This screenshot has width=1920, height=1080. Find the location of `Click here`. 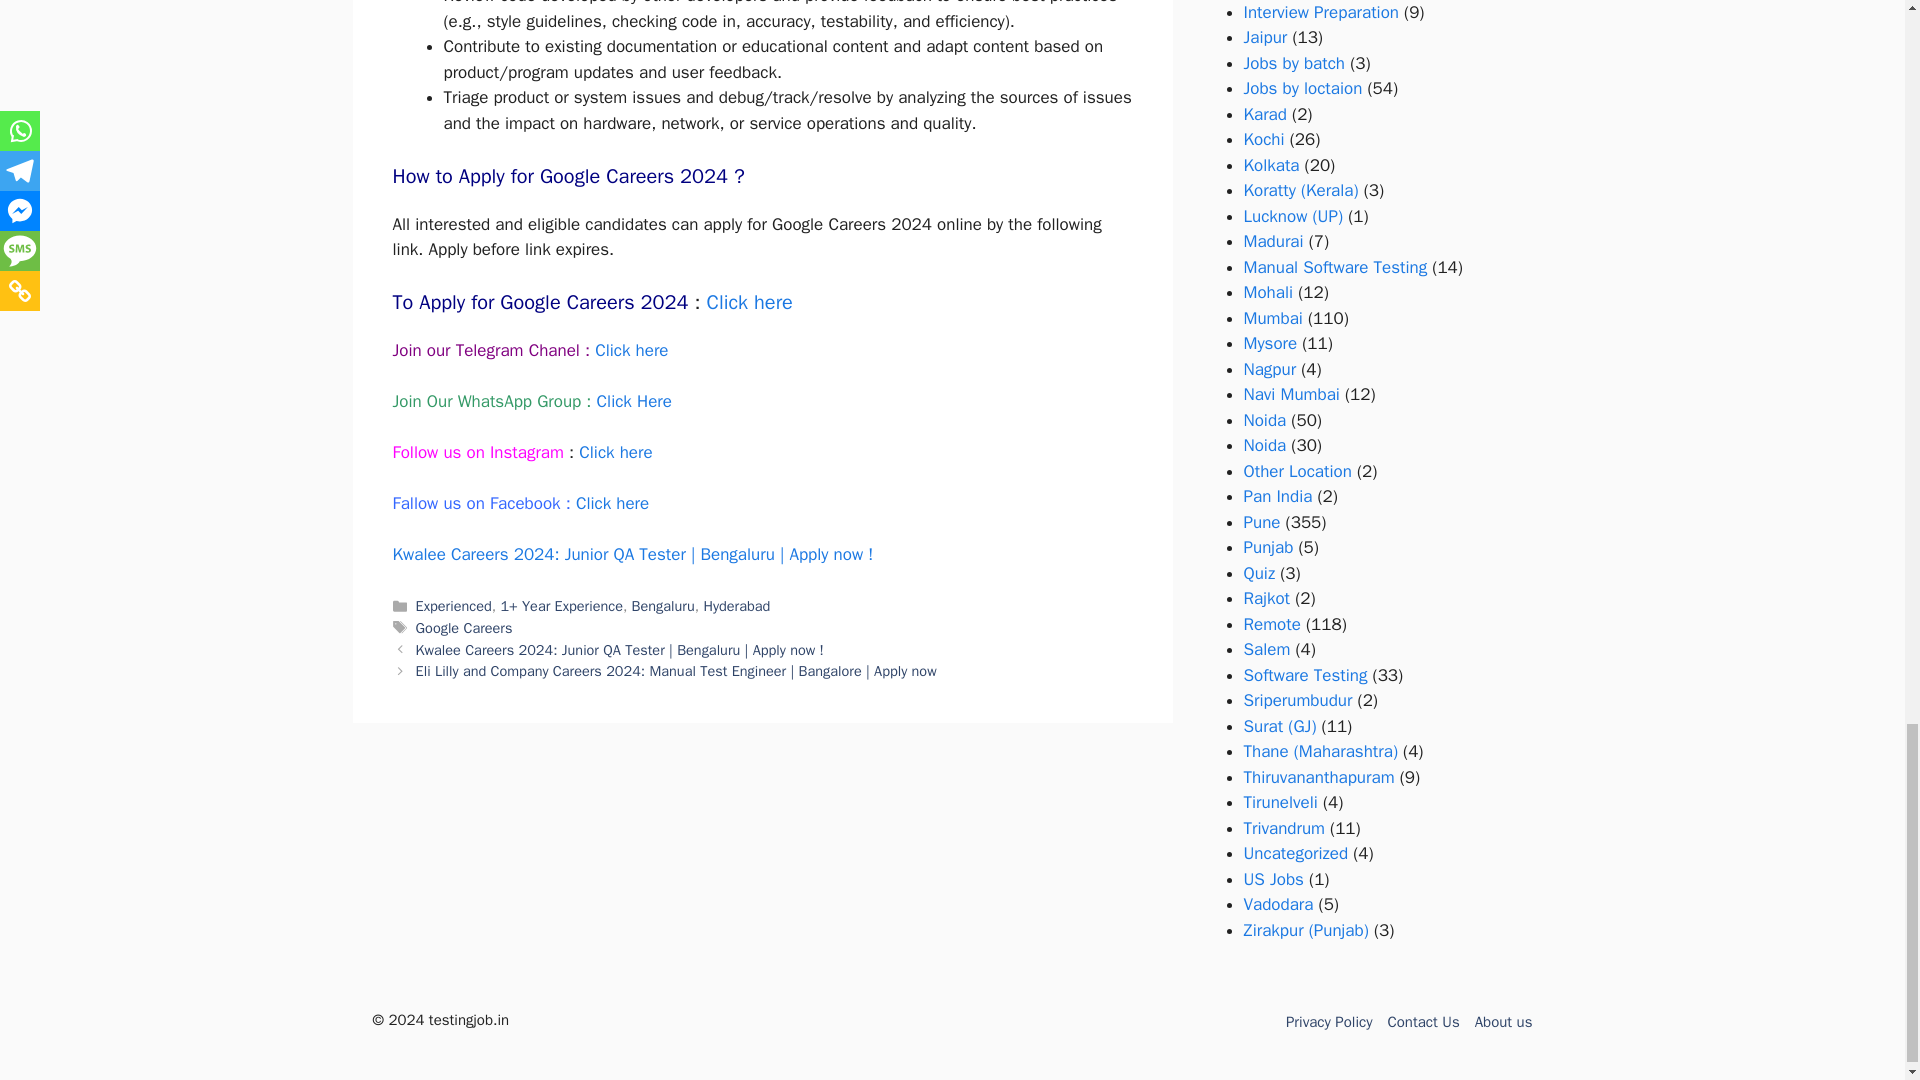

Click here is located at coordinates (749, 302).